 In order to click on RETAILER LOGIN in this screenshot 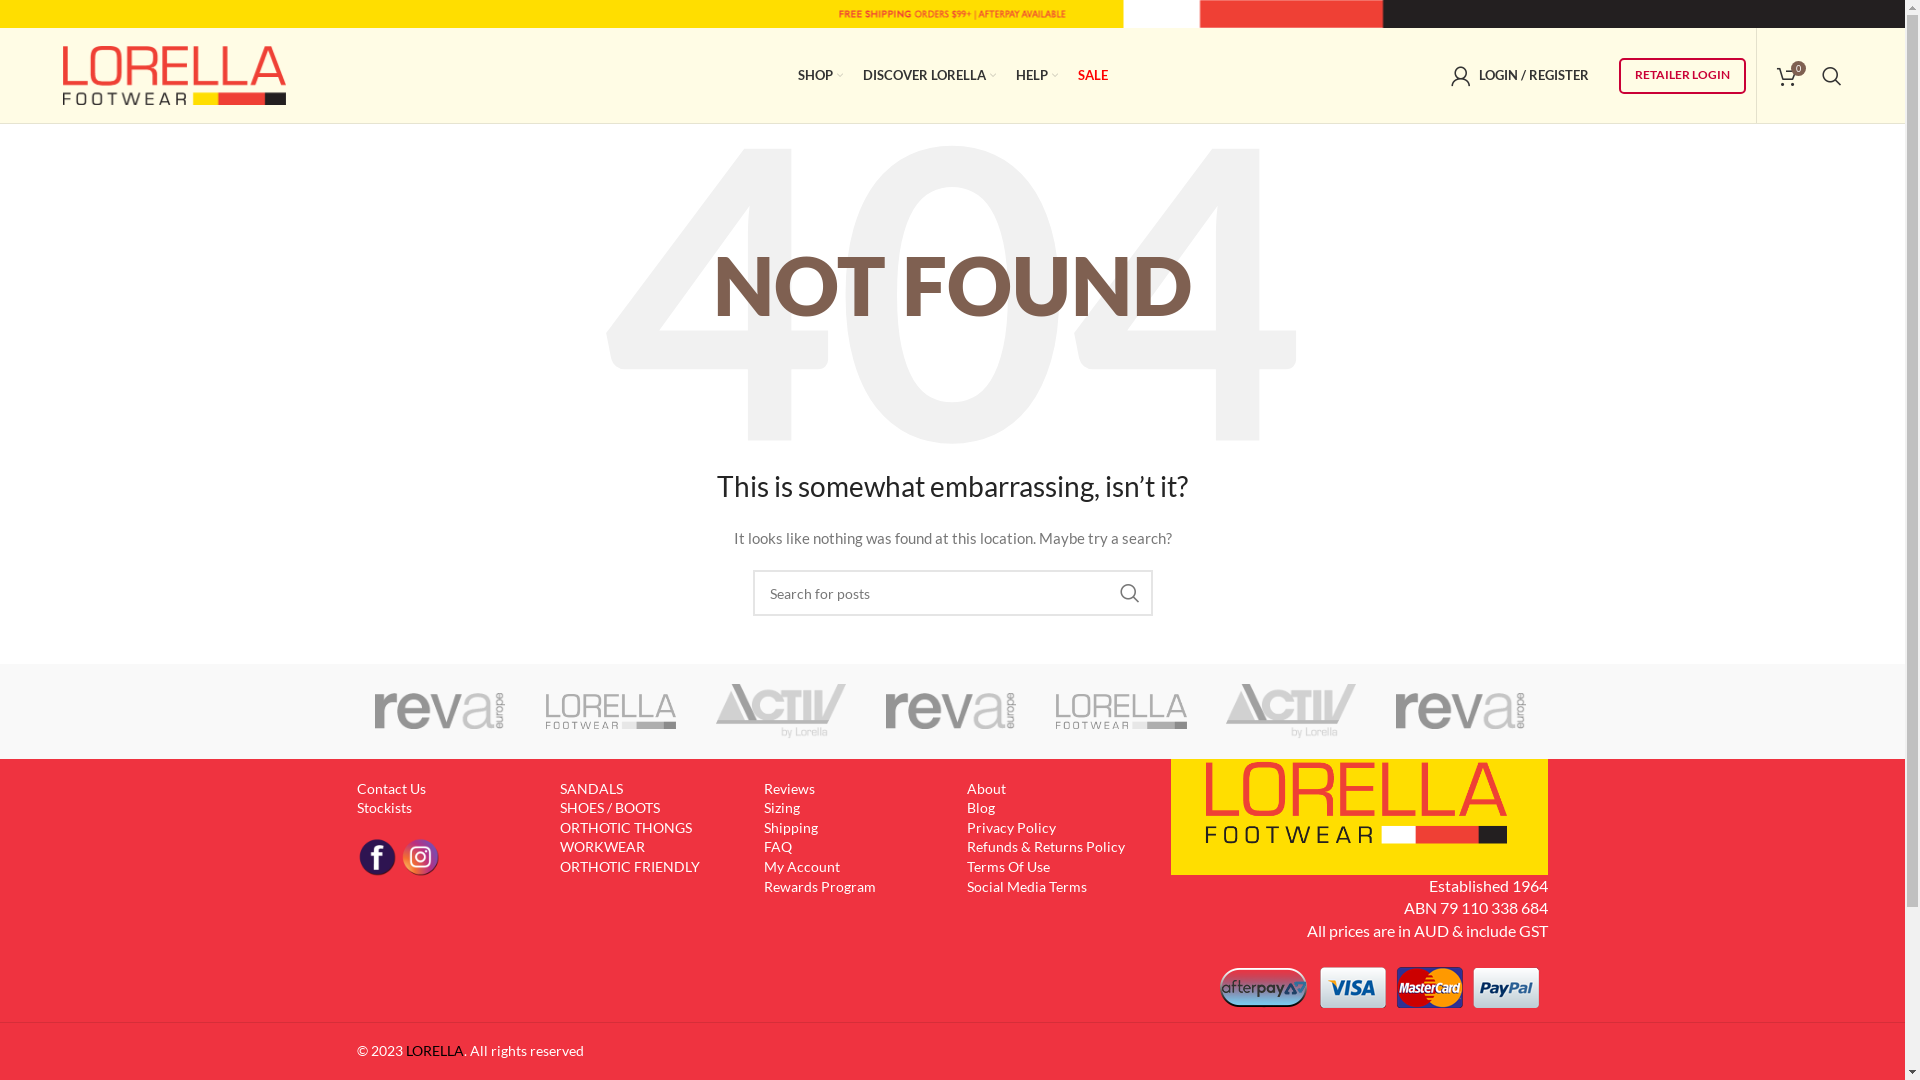, I will do `click(1682, 76)`.